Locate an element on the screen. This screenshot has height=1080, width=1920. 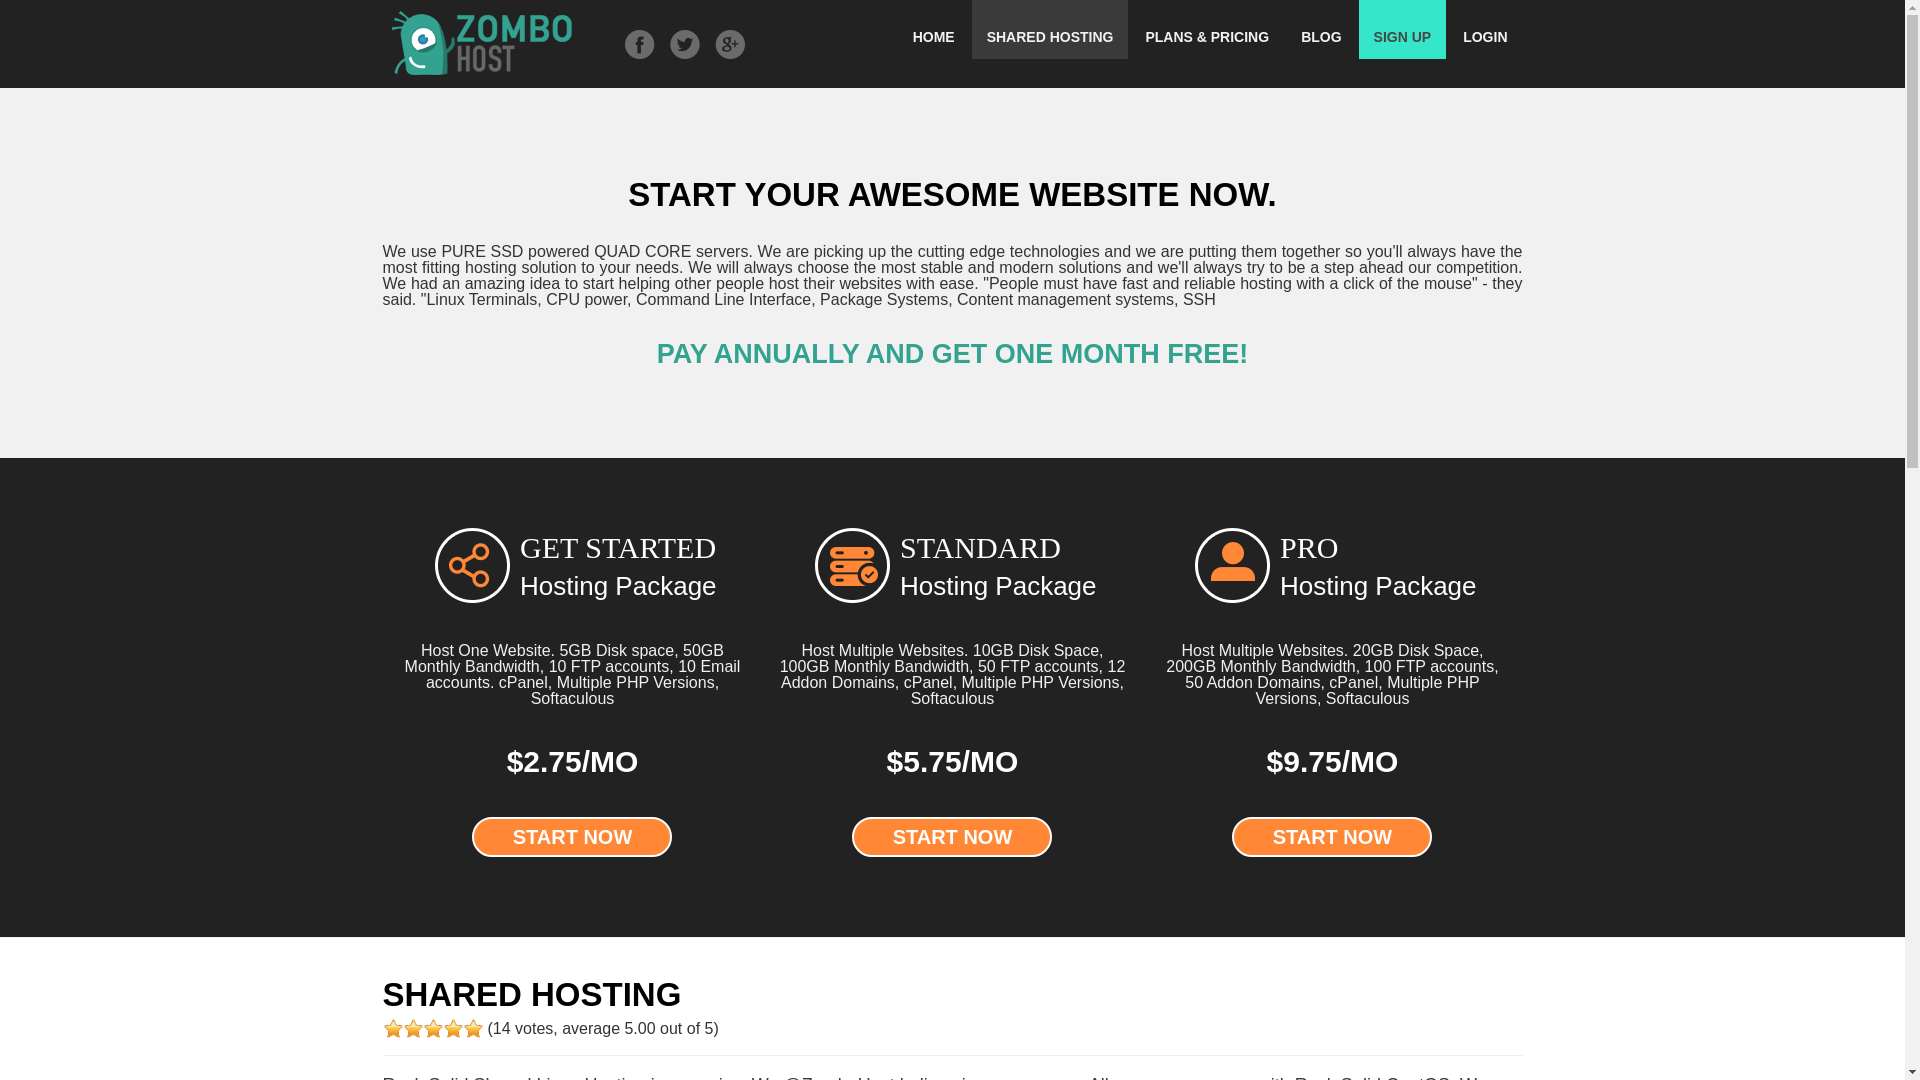
5 stars out of 5 is located at coordinates (432, 1028).